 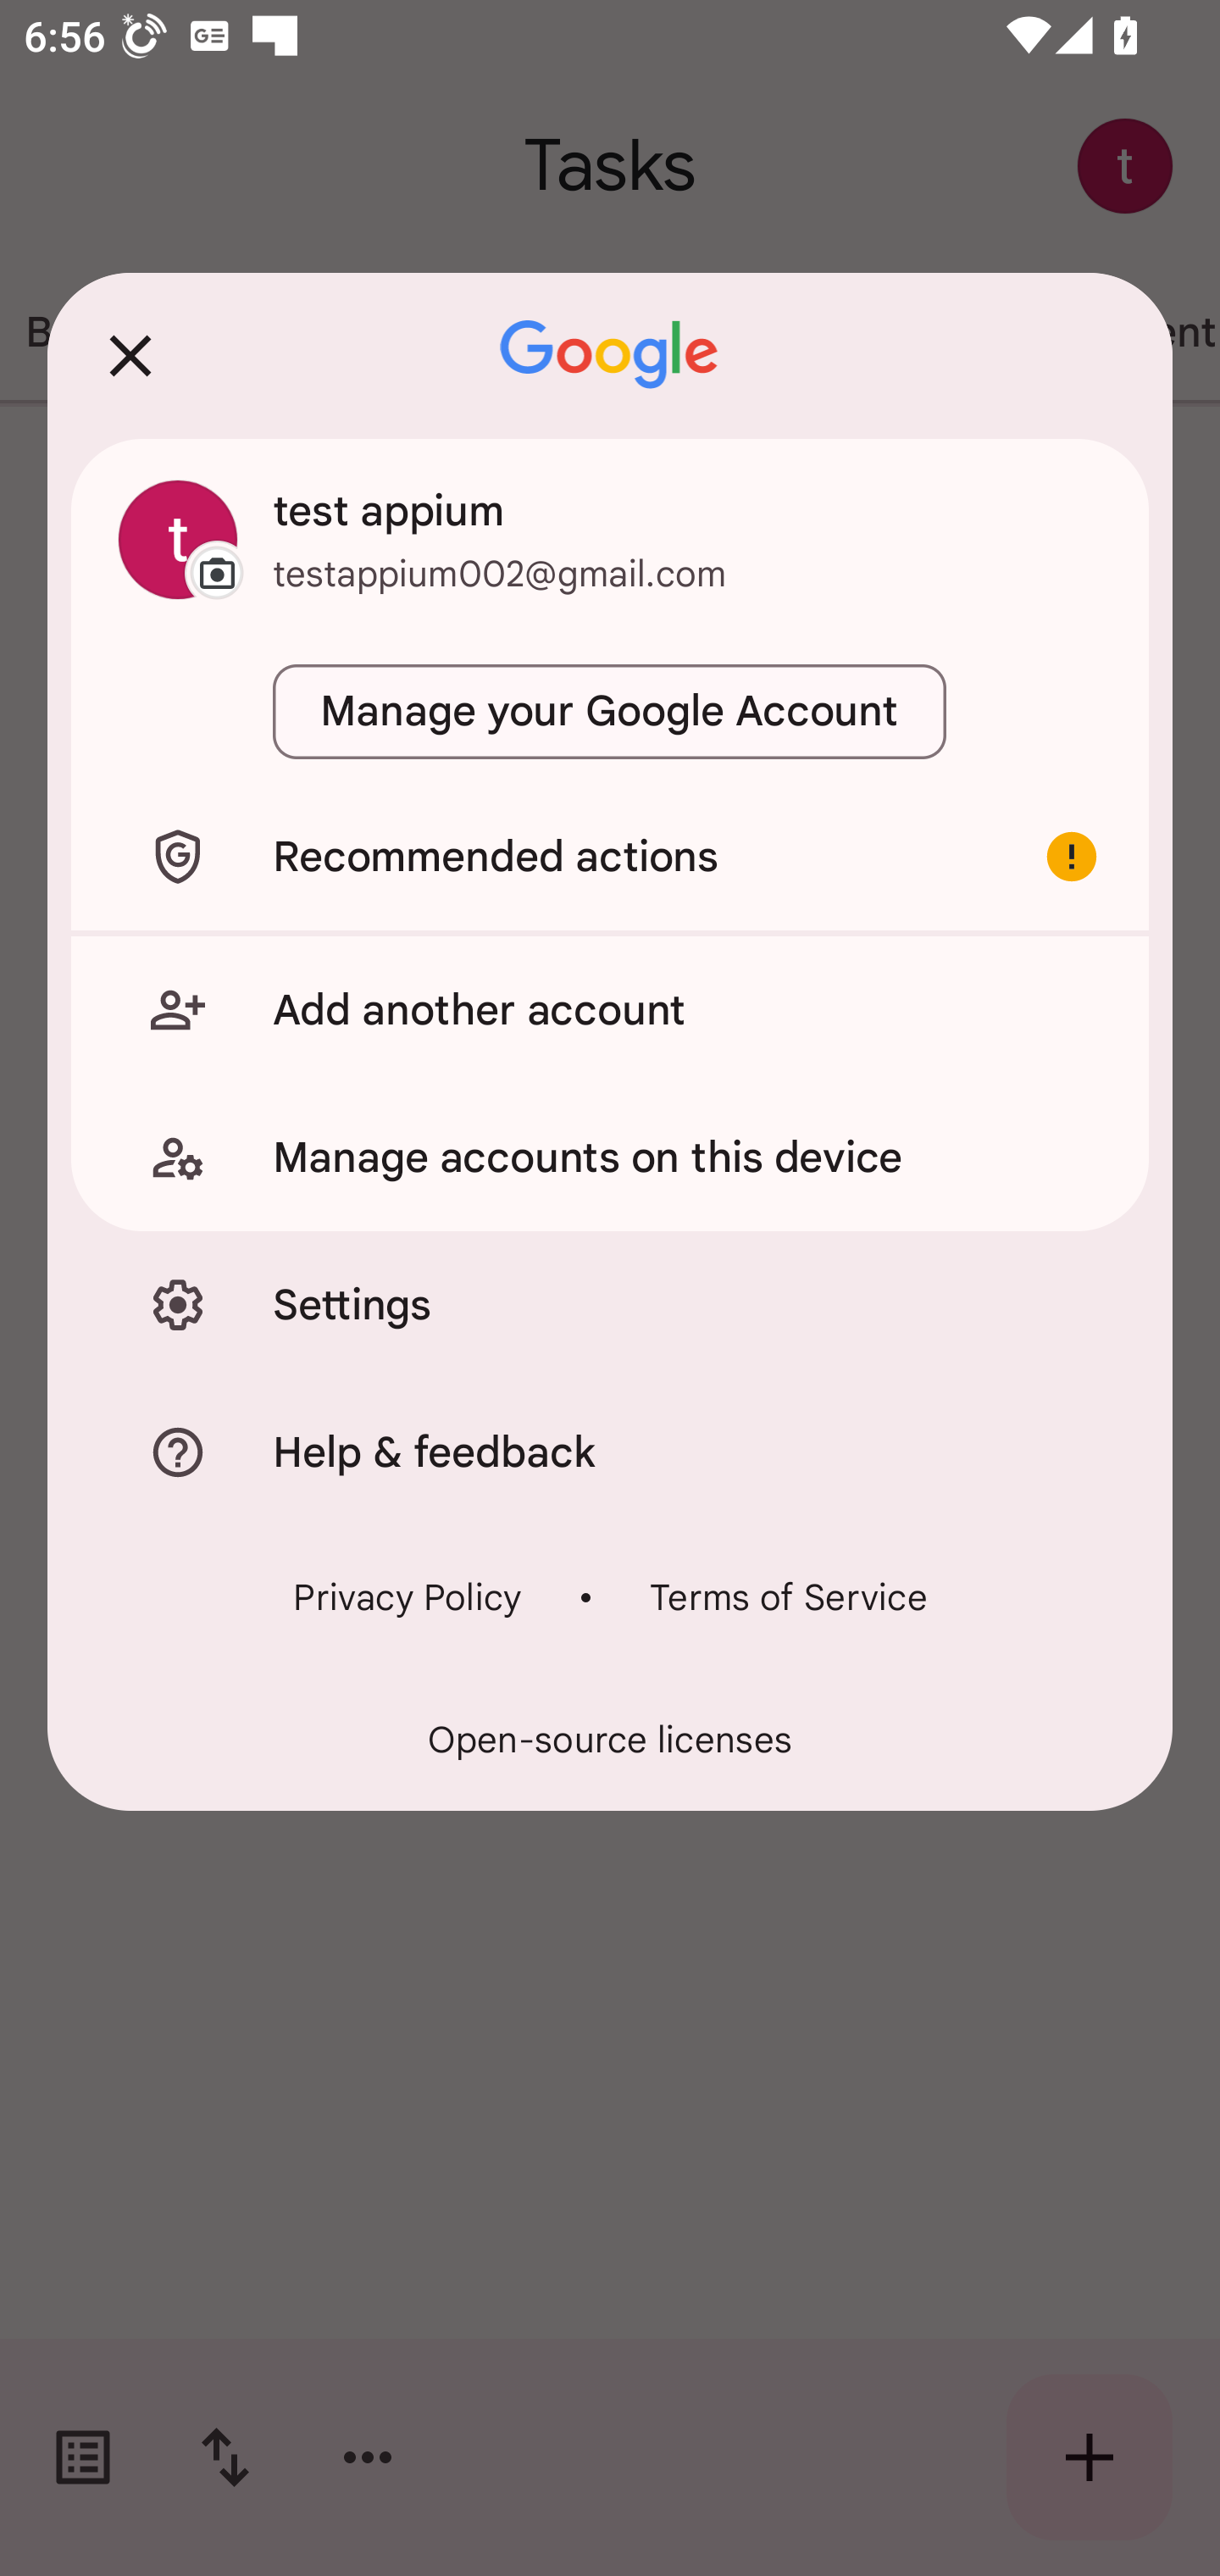 I want to click on Terms of Service, so click(x=788, y=1596).